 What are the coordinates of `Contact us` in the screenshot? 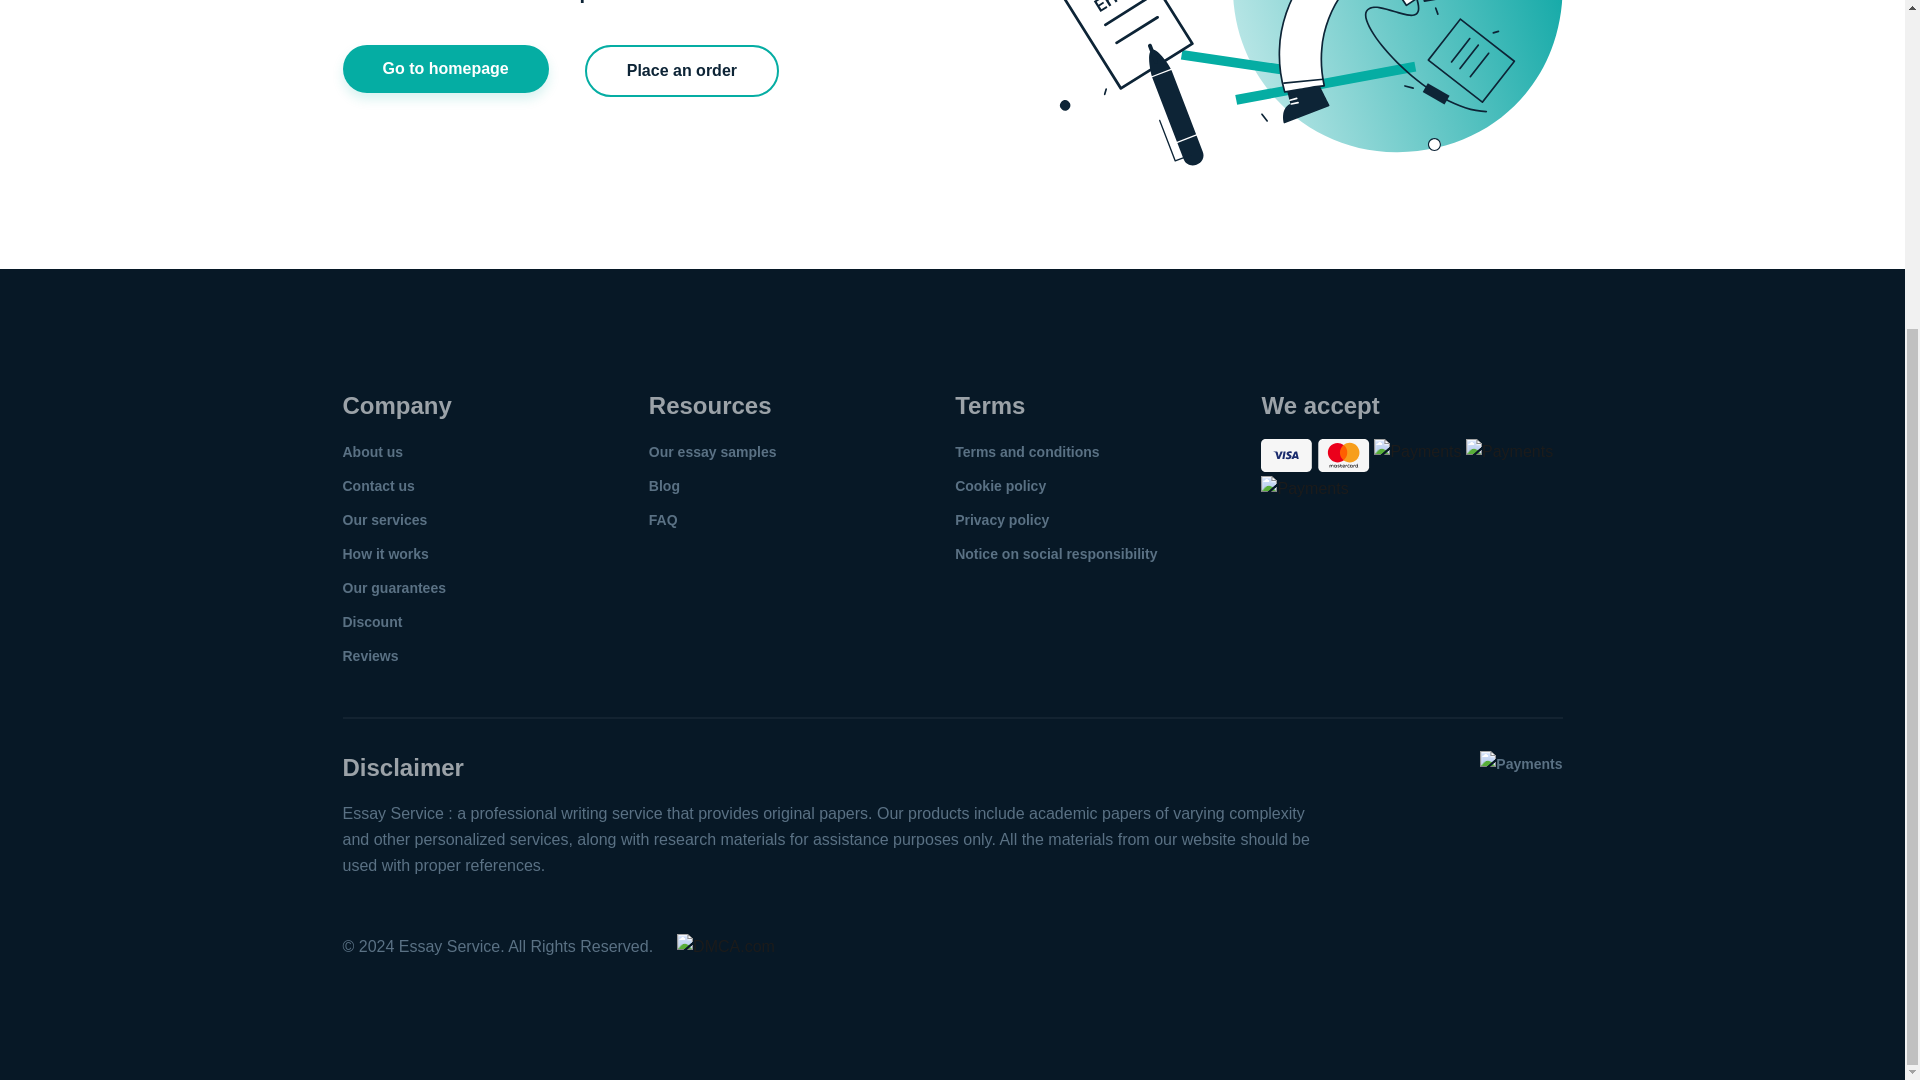 It's located at (378, 486).